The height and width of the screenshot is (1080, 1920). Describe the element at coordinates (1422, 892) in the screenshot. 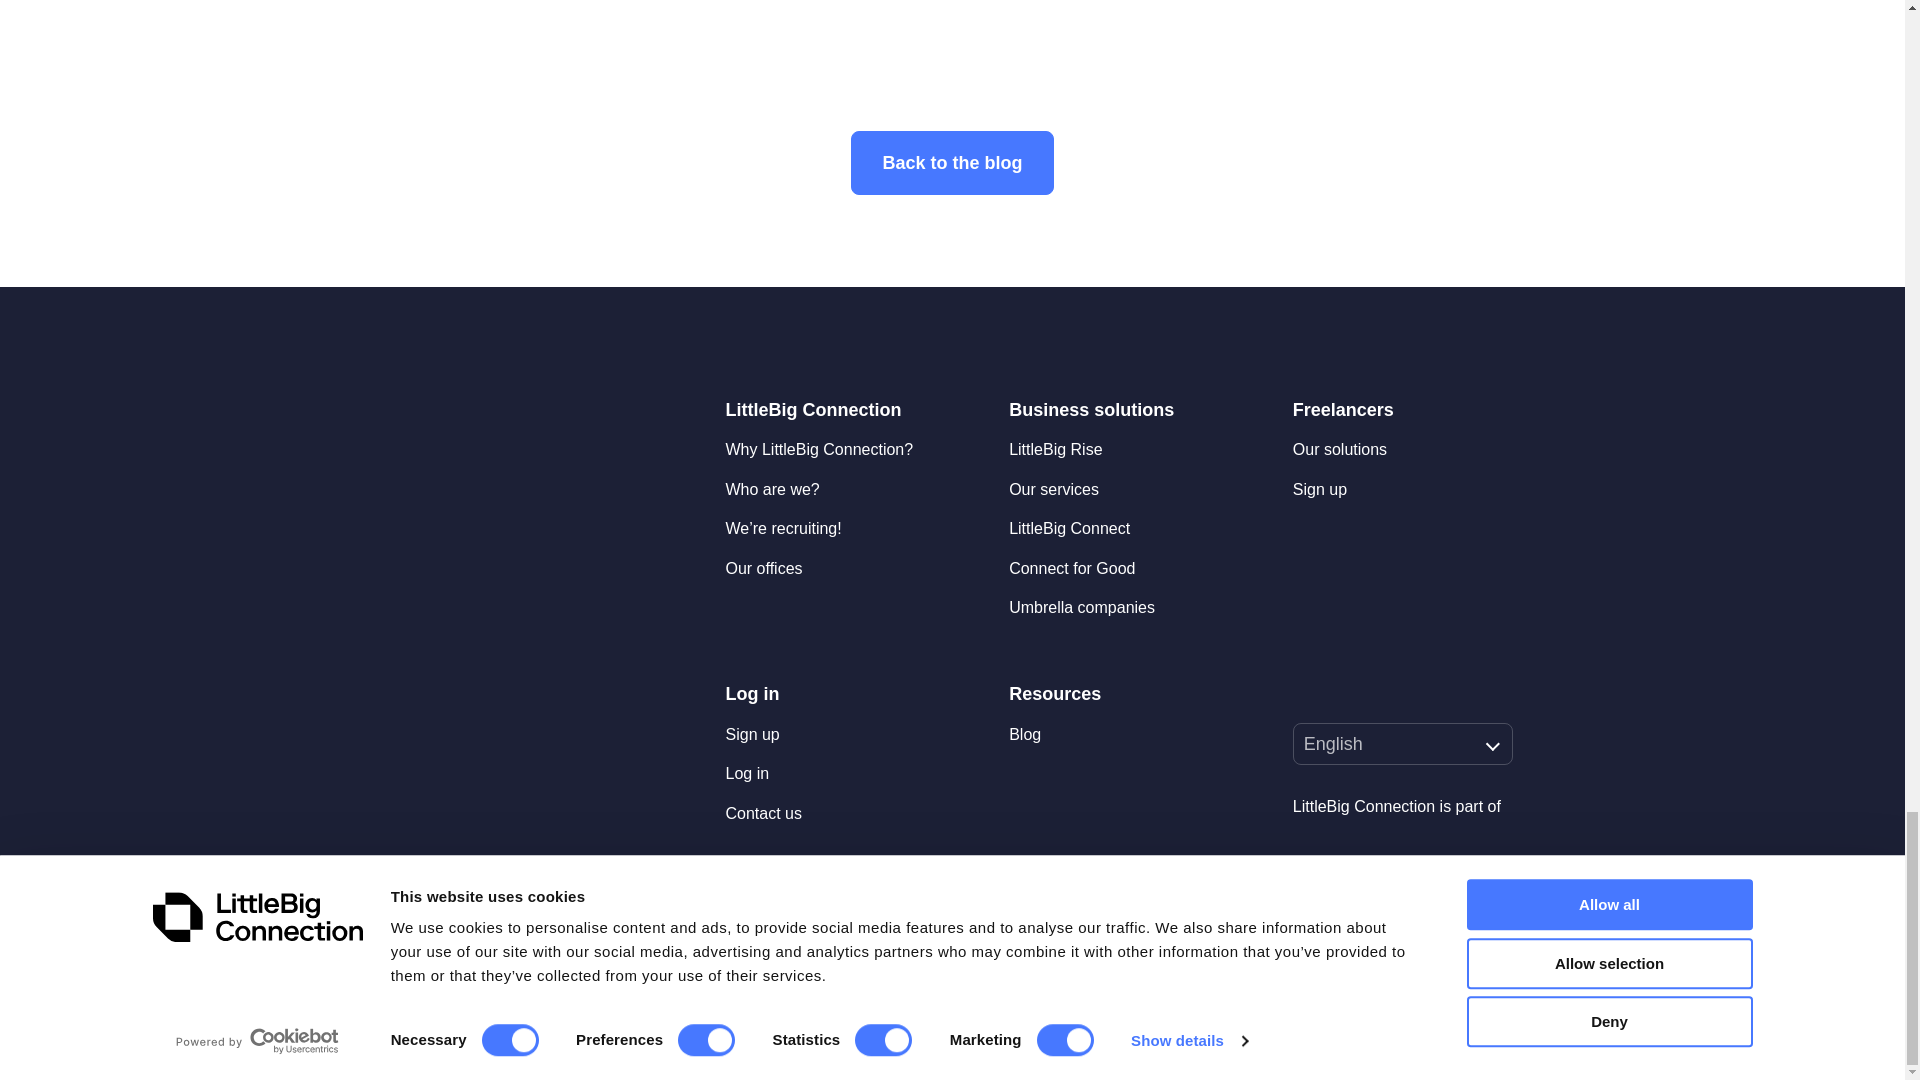

I see `Mantu` at that location.